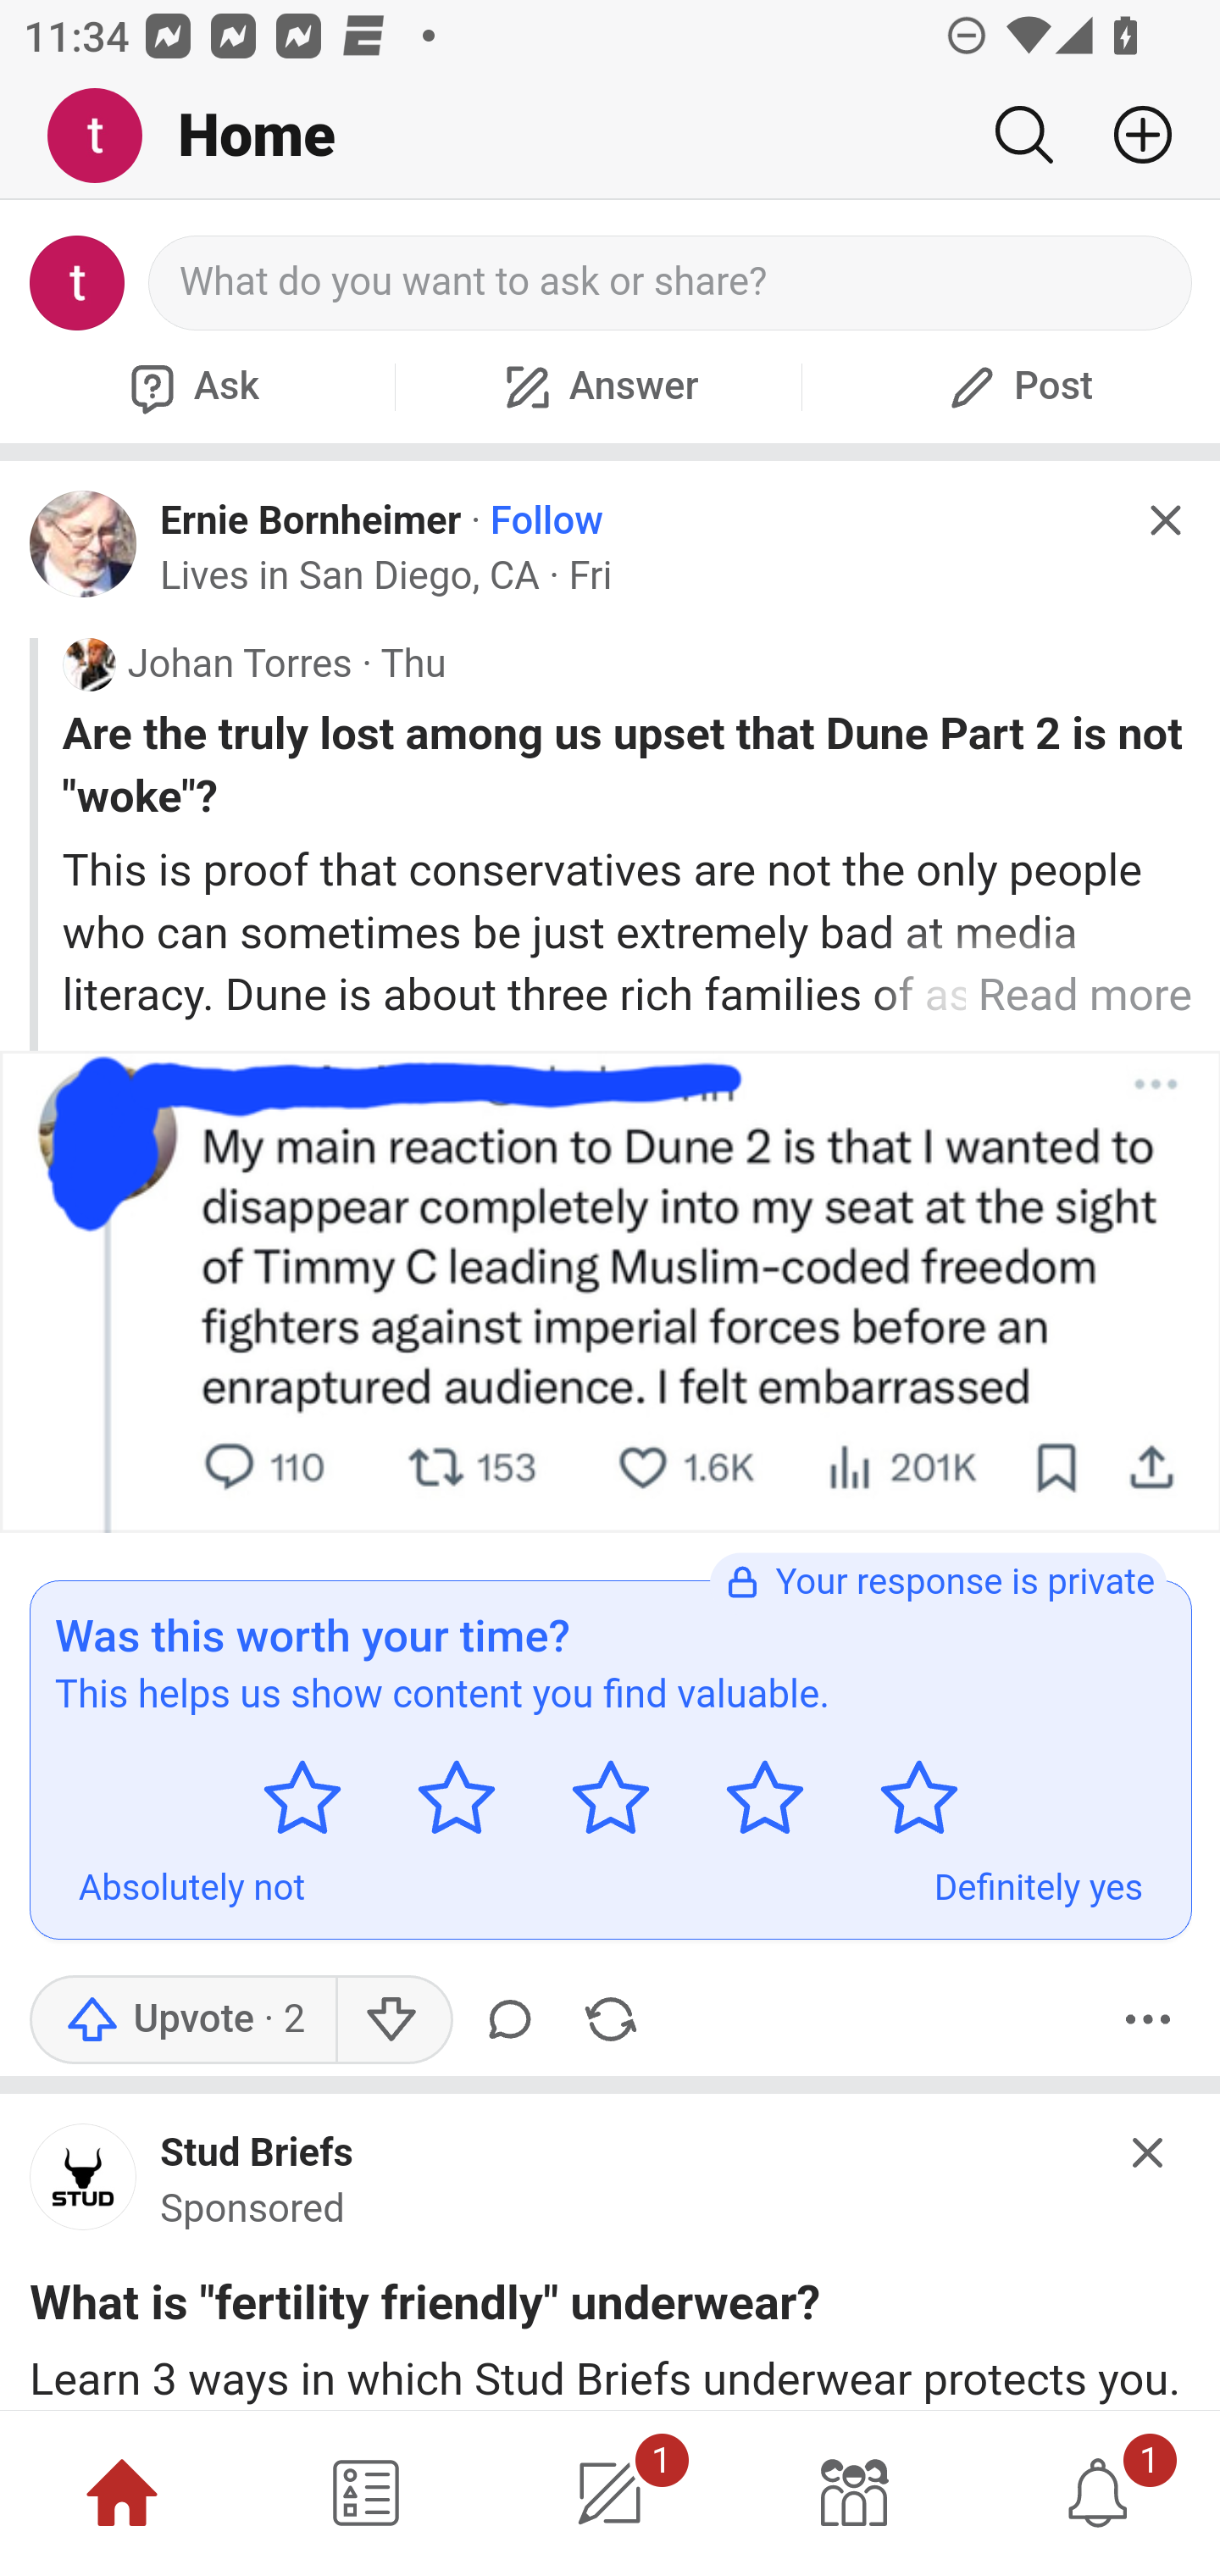 This screenshot has width=1220, height=2576. Describe the element at coordinates (1017, 386) in the screenshot. I see `Post` at that location.